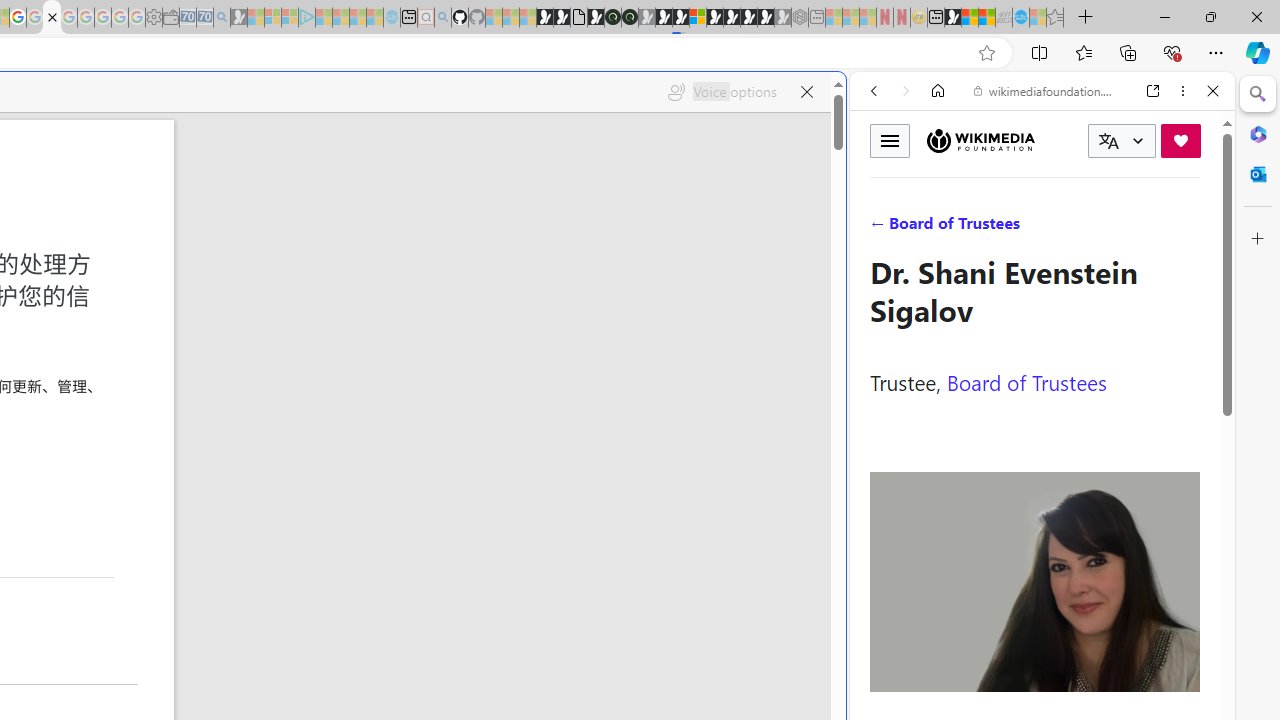  Describe the element at coordinates (1153, 91) in the screenshot. I see `Open link in new tab` at that location.